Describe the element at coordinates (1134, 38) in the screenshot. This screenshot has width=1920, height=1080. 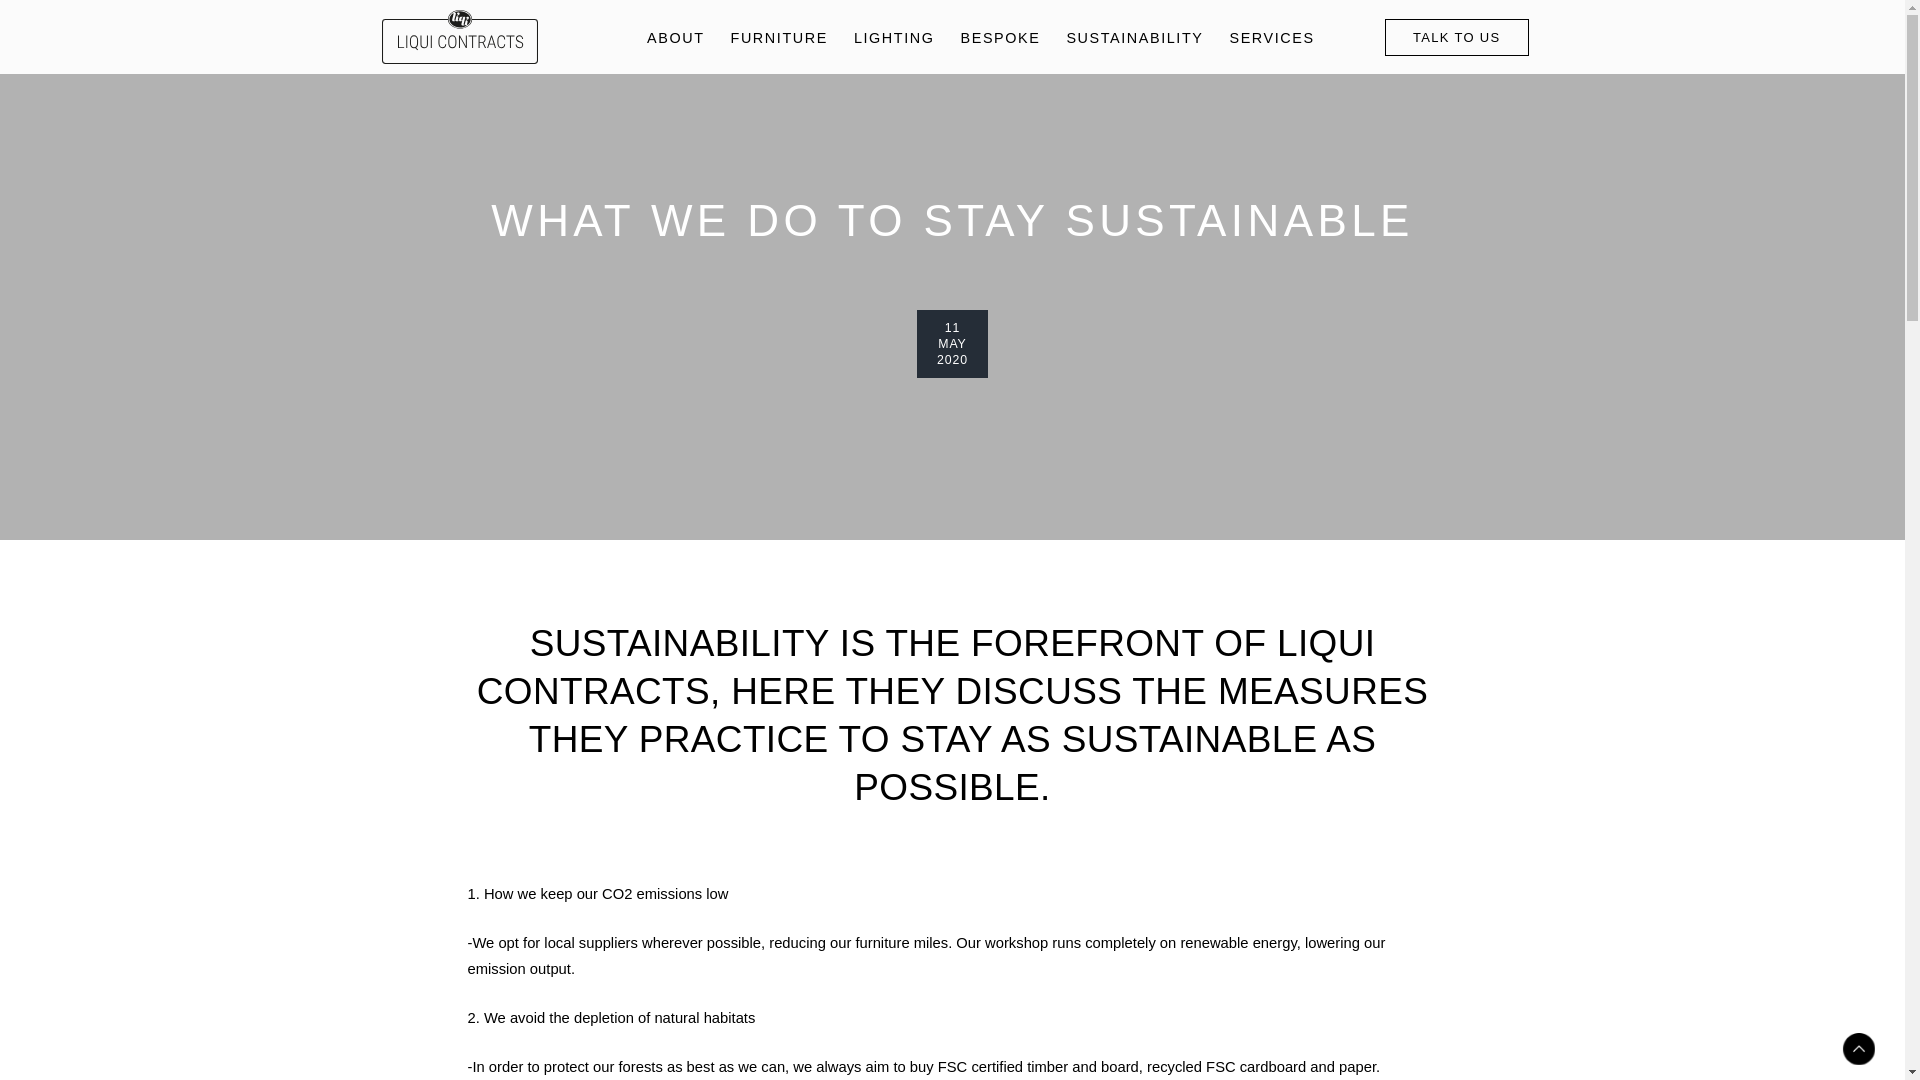
I see `SUSTAINABILITY` at that location.